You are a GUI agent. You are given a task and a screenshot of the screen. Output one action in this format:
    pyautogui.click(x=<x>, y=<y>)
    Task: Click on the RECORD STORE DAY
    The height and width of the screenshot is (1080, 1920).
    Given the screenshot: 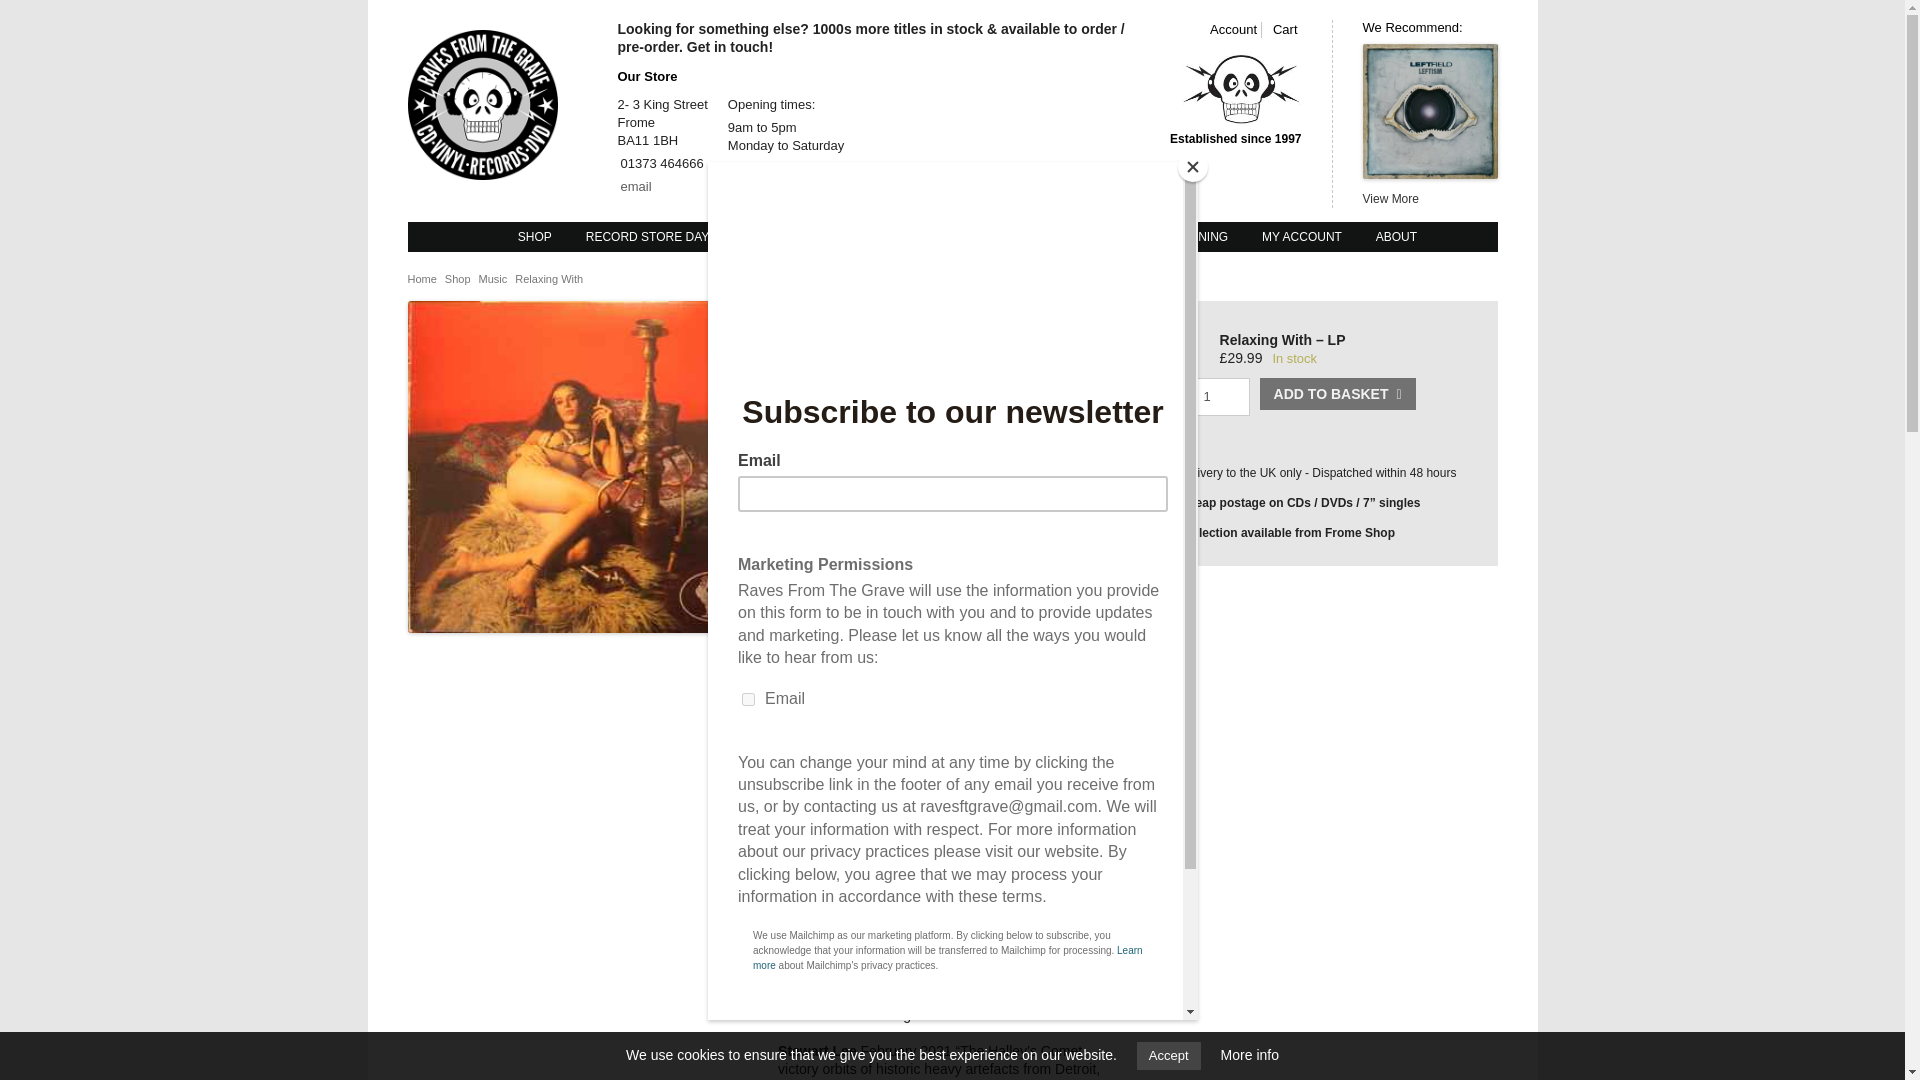 What is the action you would take?
    pyautogui.click(x=648, y=236)
    